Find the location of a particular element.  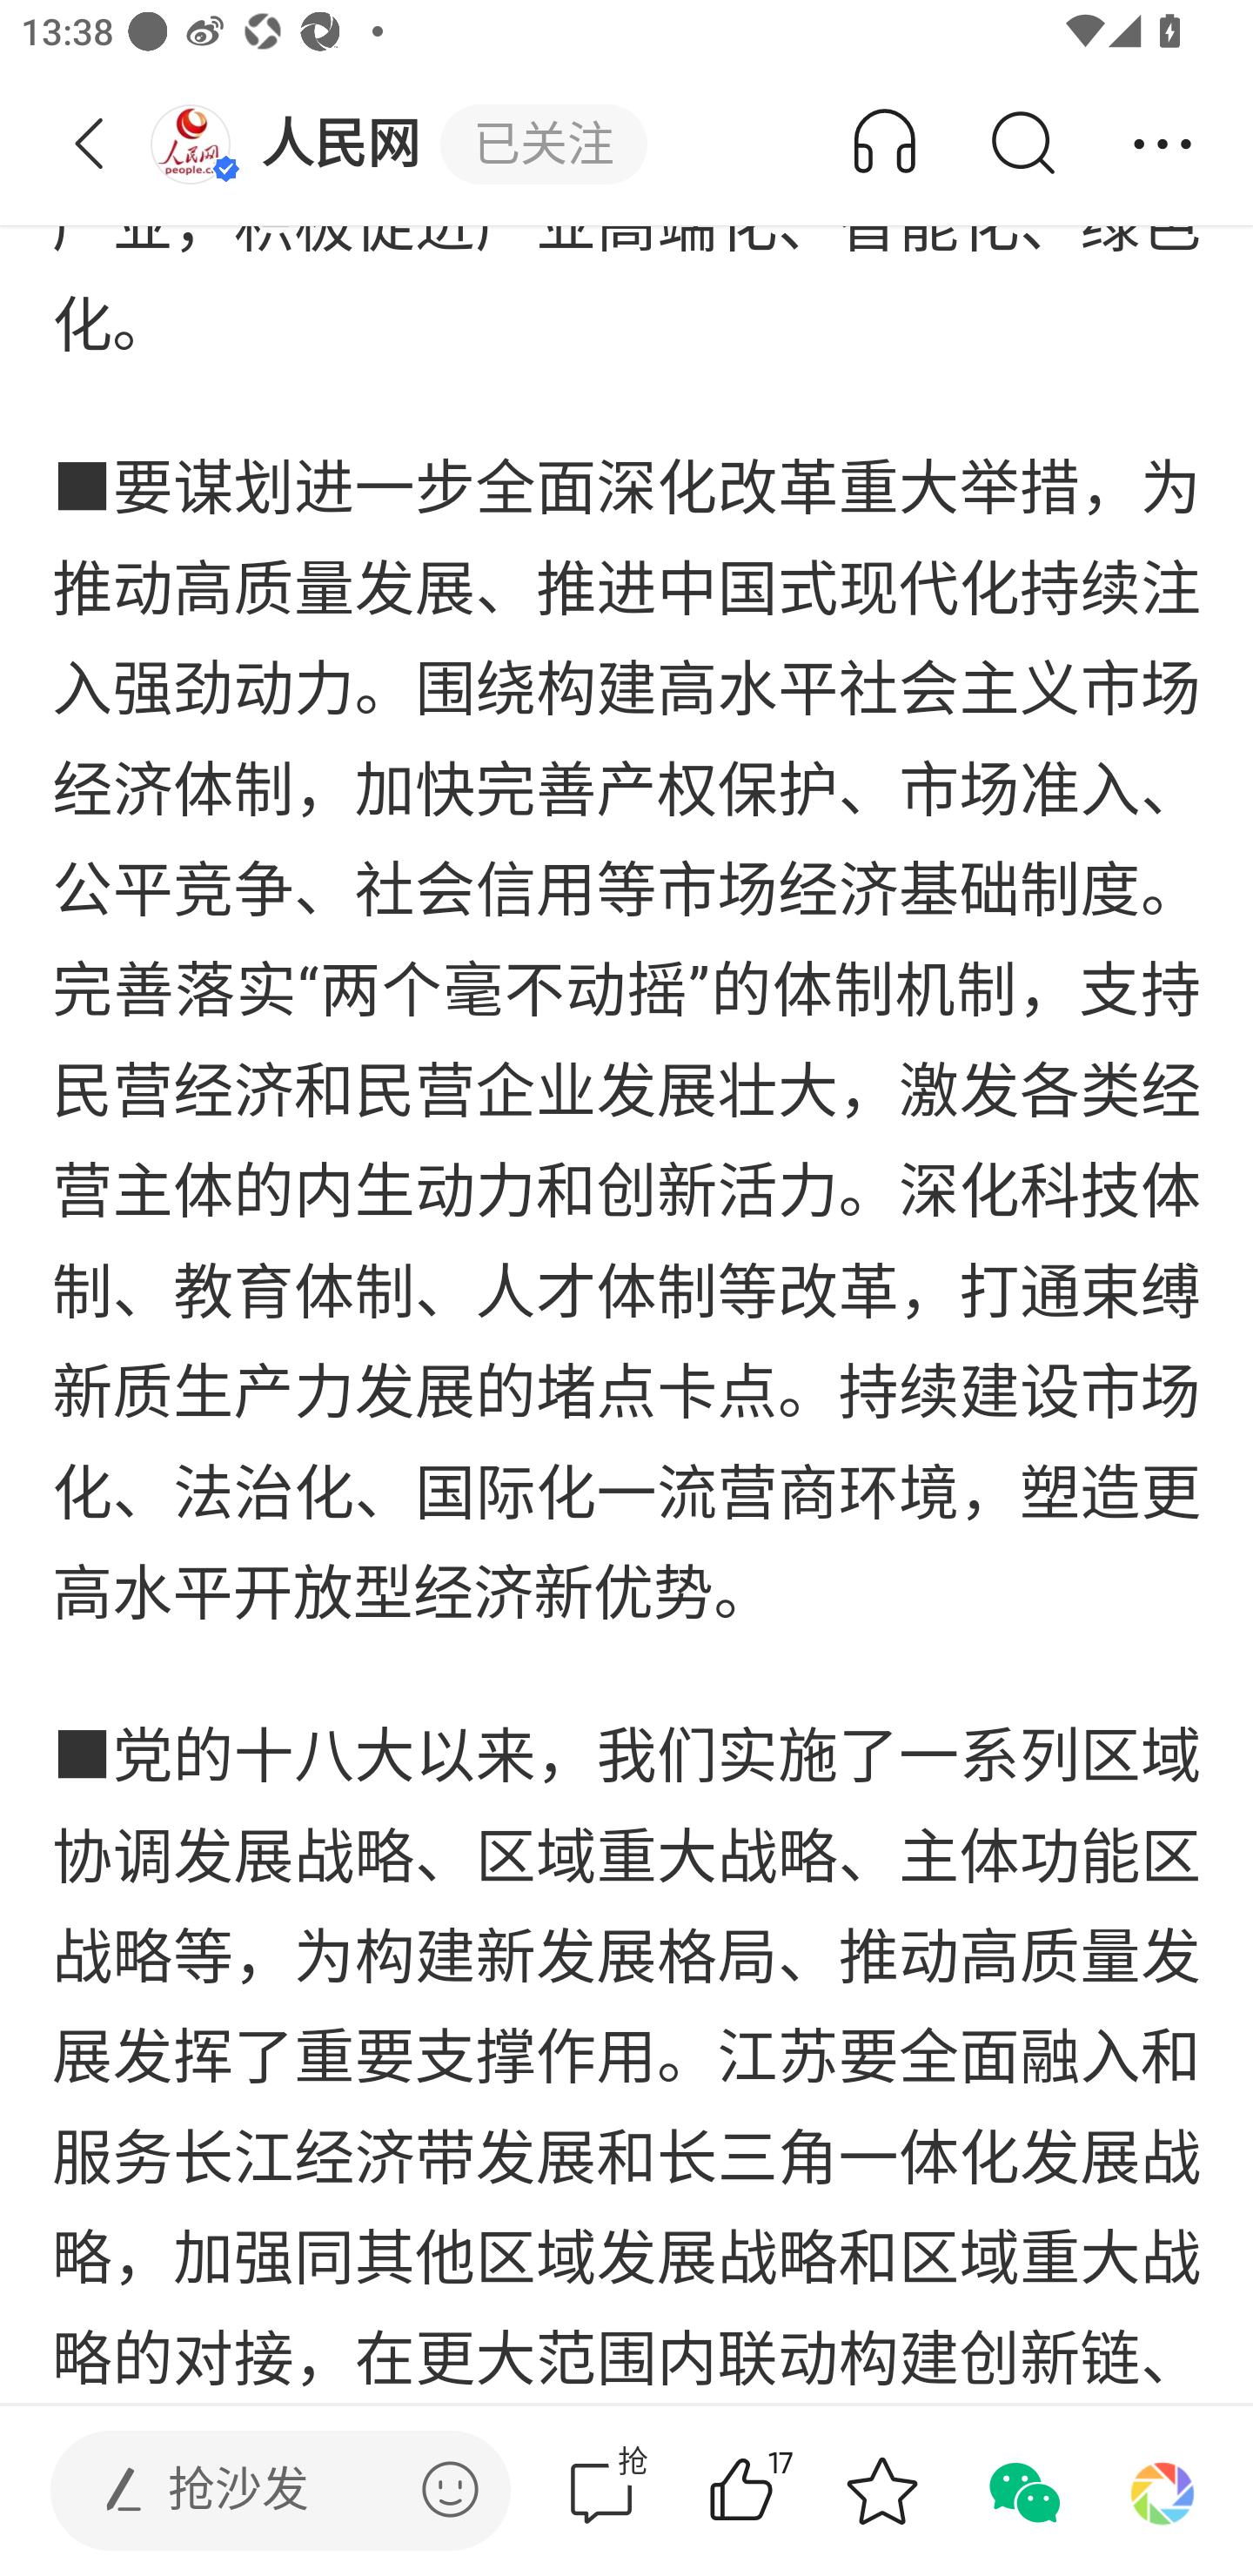

搜索  is located at coordinates (1022, 144).